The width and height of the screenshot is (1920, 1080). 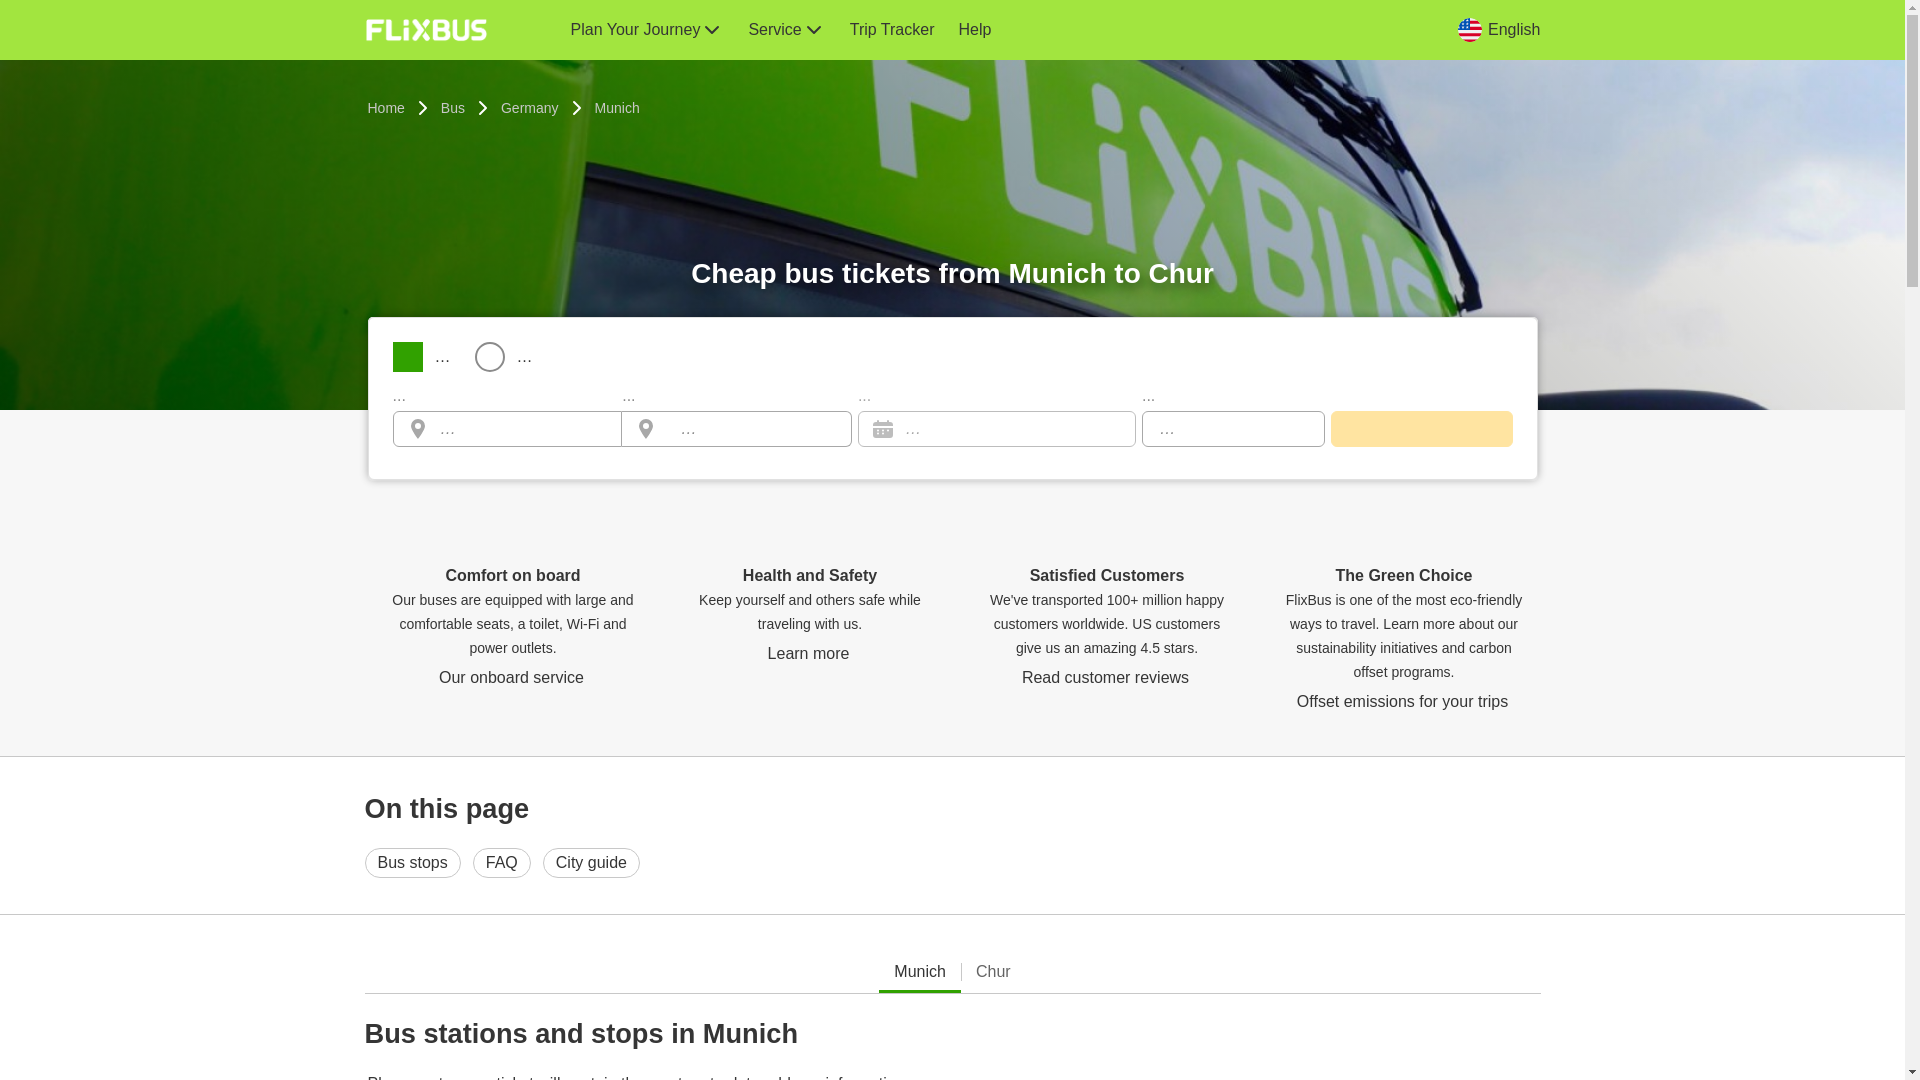 What do you see at coordinates (502, 862) in the screenshot?
I see `FAQ` at bounding box center [502, 862].